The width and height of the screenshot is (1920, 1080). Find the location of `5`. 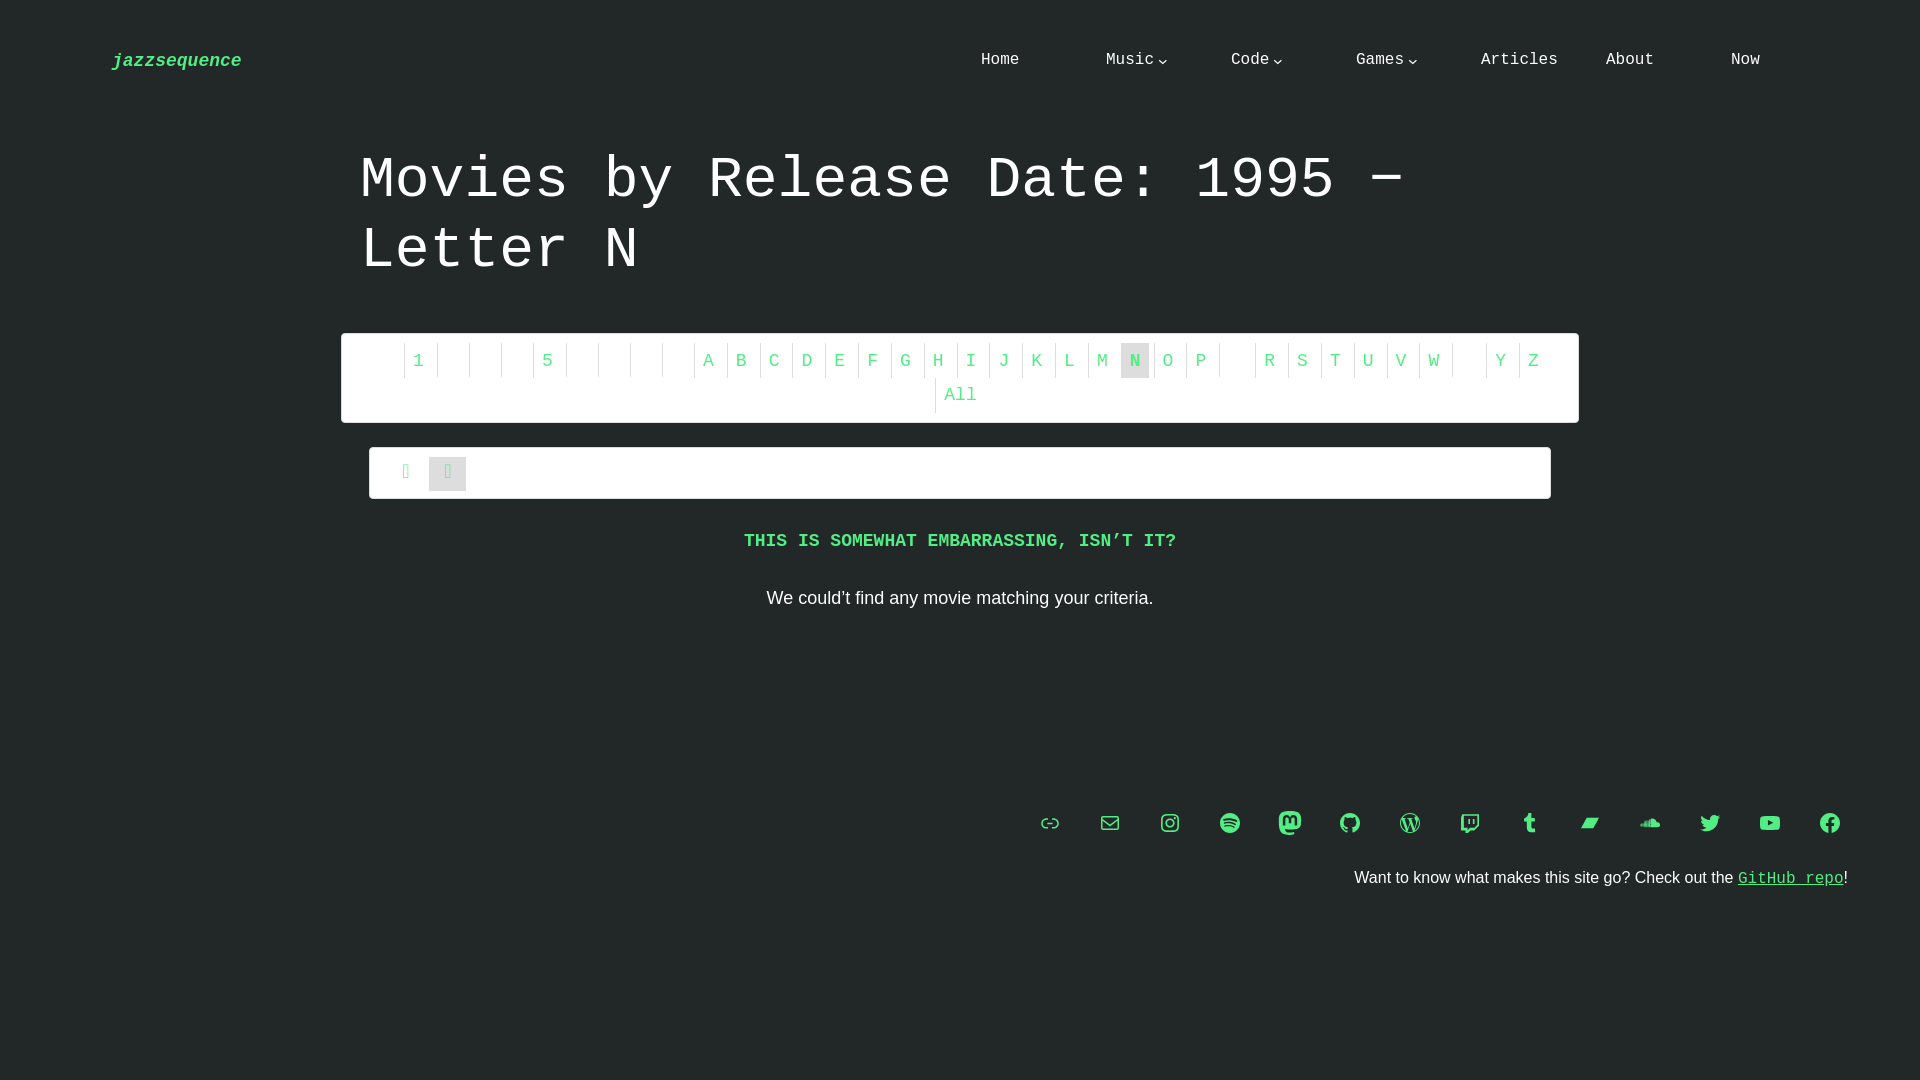

5 is located at coordinates (546, 361).